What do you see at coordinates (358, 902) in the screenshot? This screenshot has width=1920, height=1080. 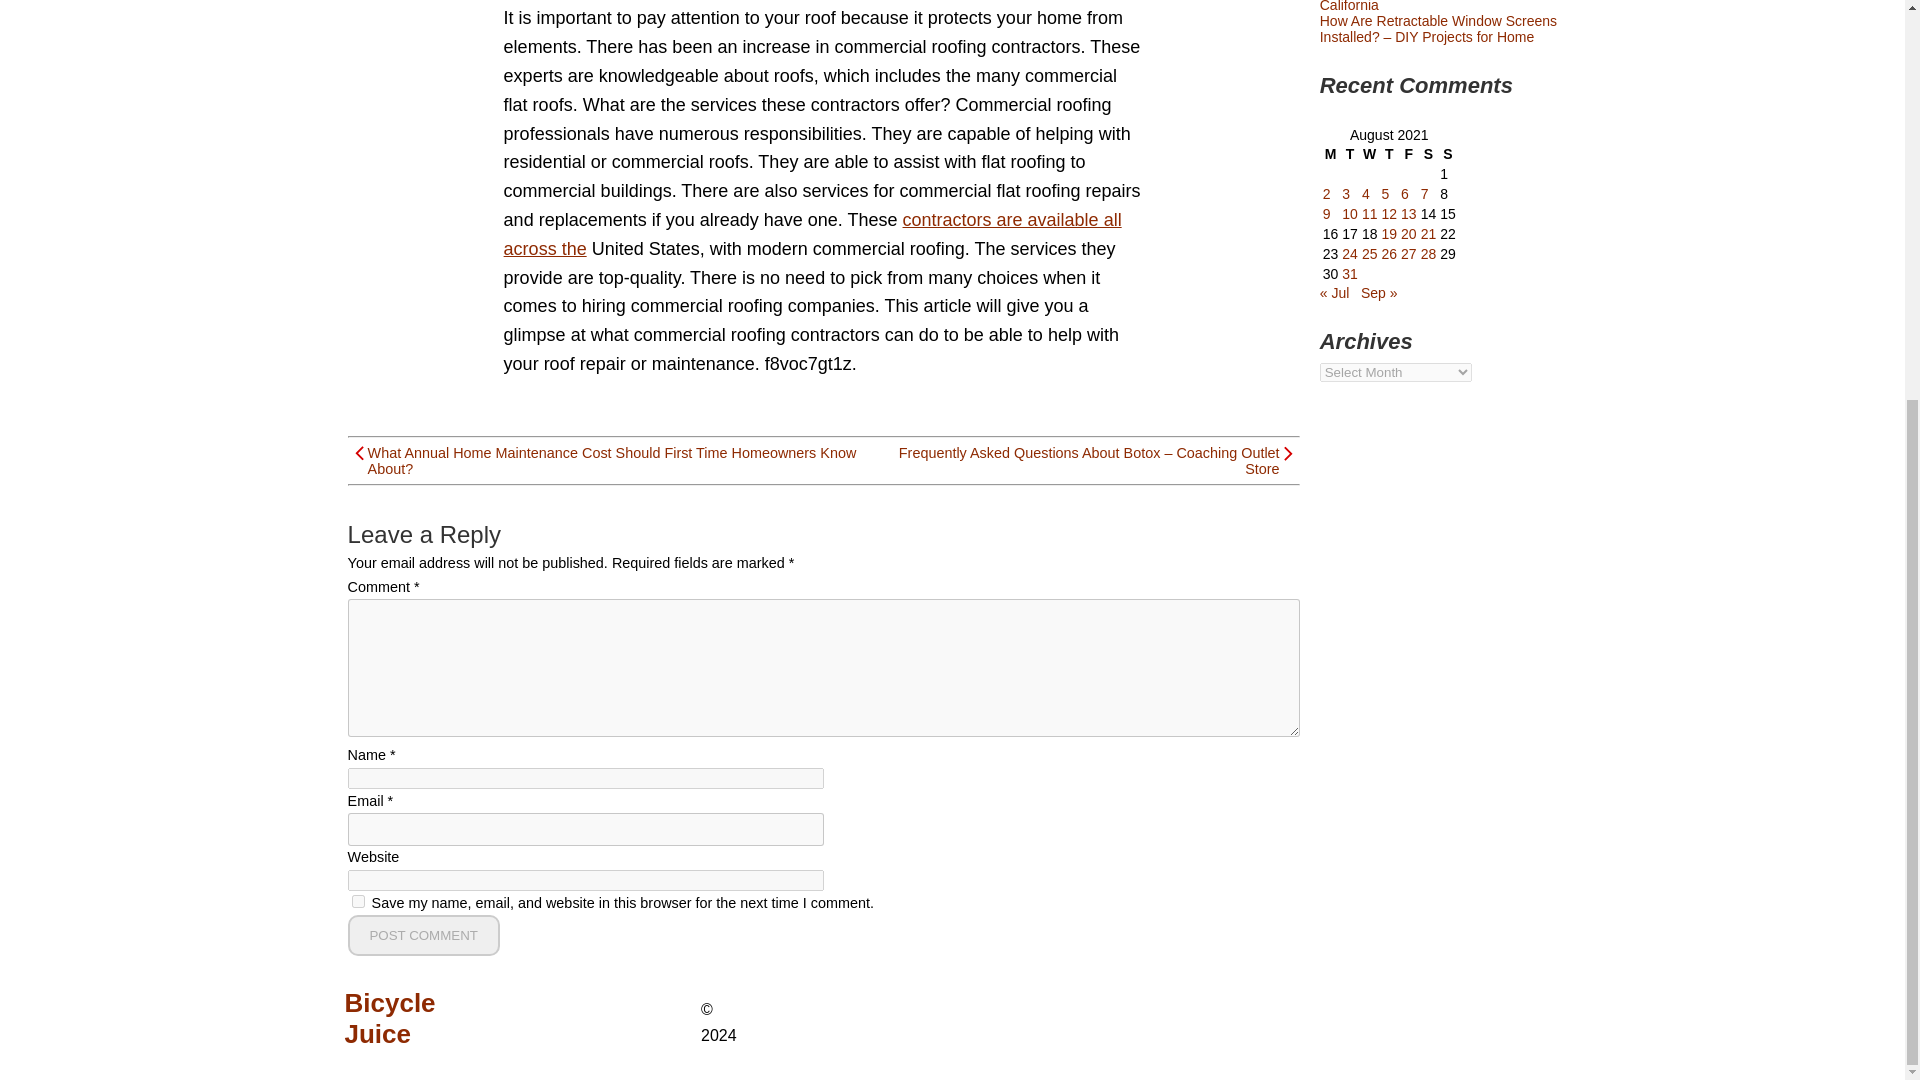 I see `yes` at bounding box center [358, 902].